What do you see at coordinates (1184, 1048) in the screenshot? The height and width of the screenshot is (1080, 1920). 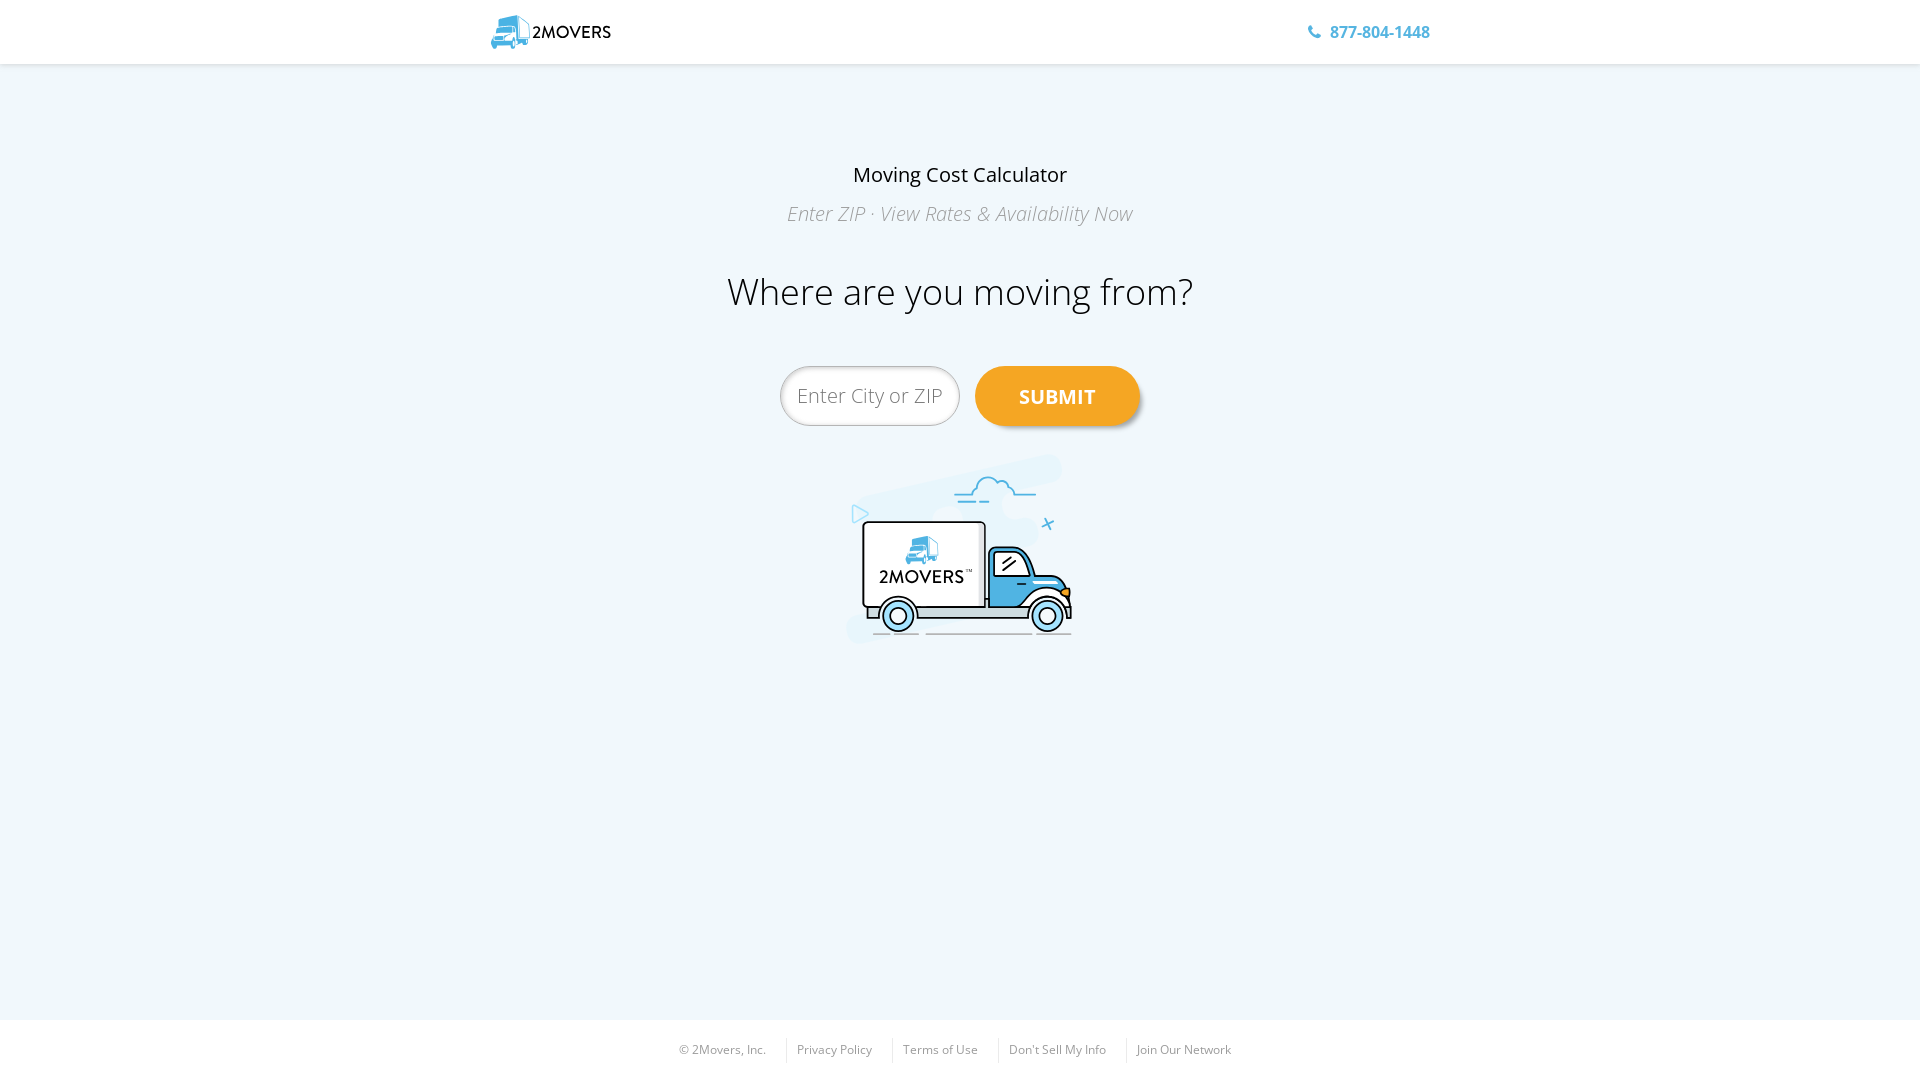 I see `Join Our Network` at bounding box center [1184, 1048].